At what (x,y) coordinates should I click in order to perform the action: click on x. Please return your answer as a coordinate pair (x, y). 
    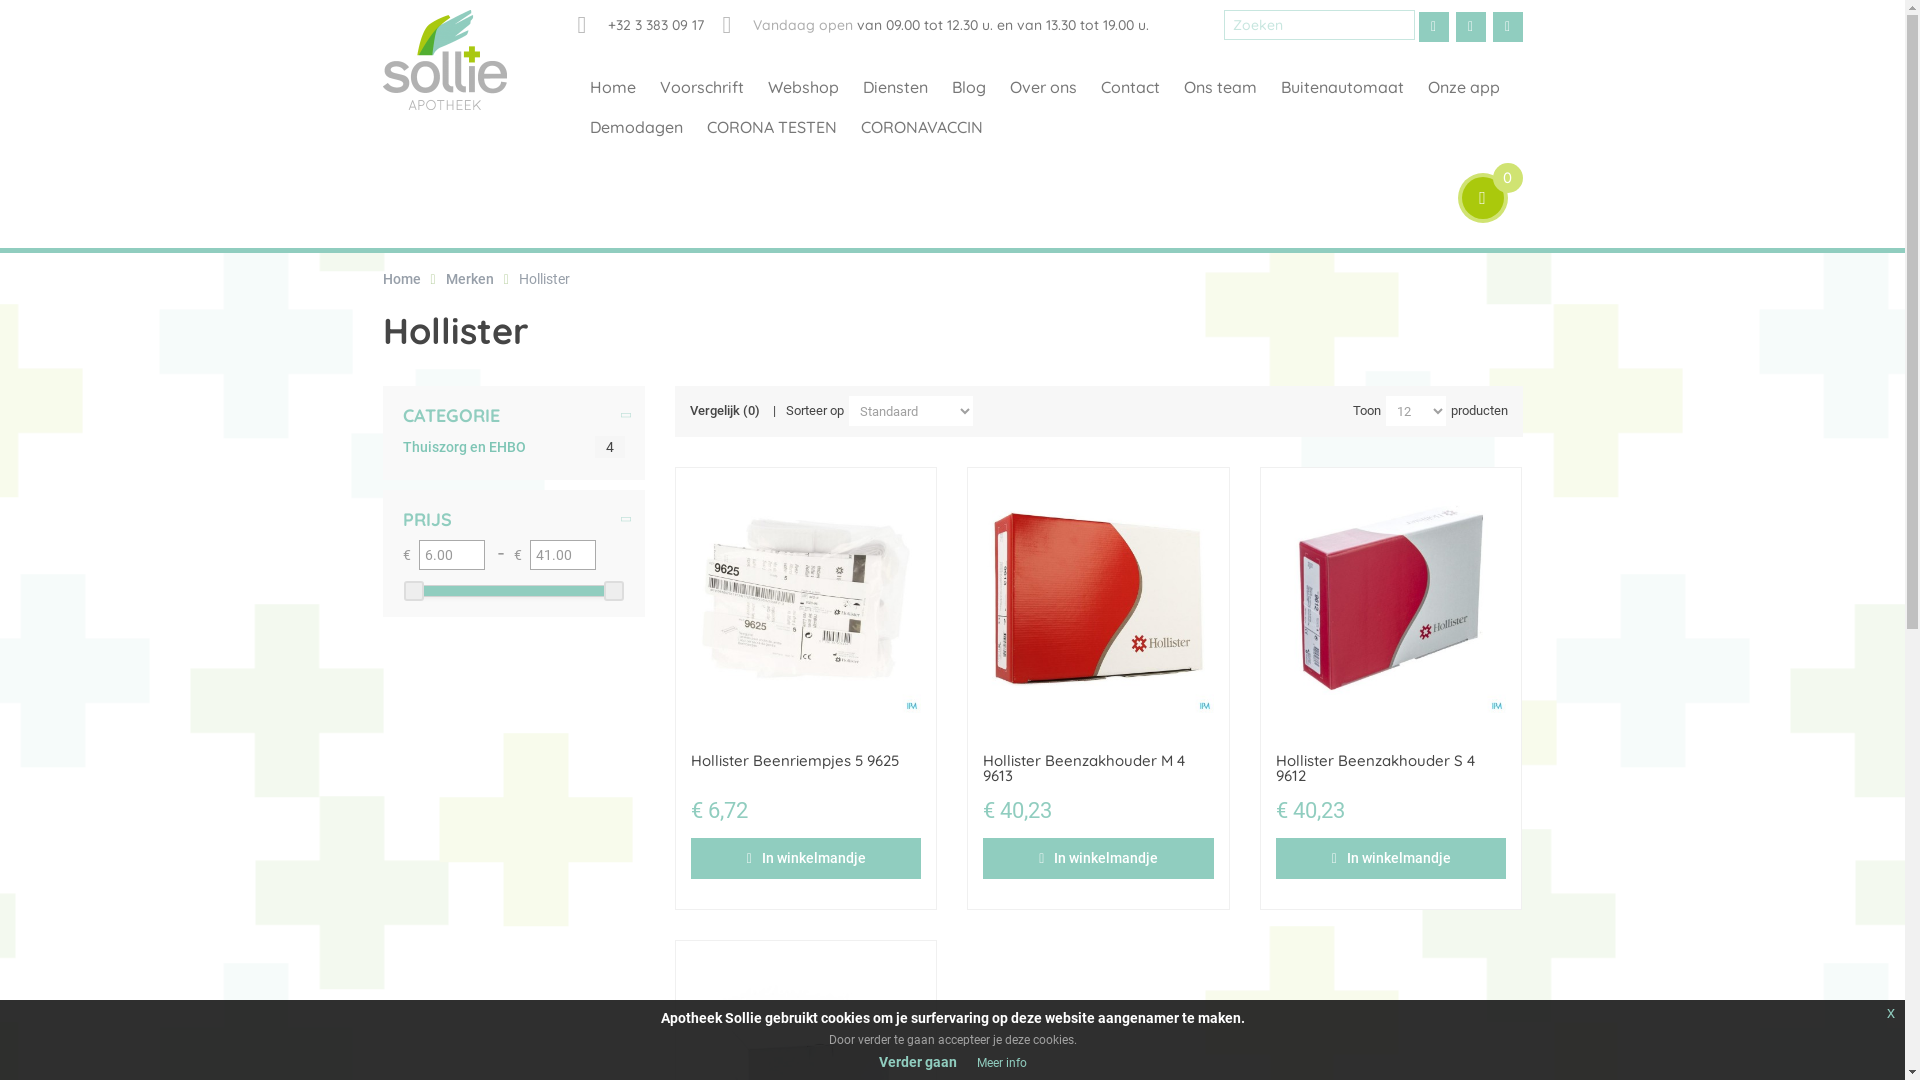
    Looking at the image, I should click on (1891, 1013).